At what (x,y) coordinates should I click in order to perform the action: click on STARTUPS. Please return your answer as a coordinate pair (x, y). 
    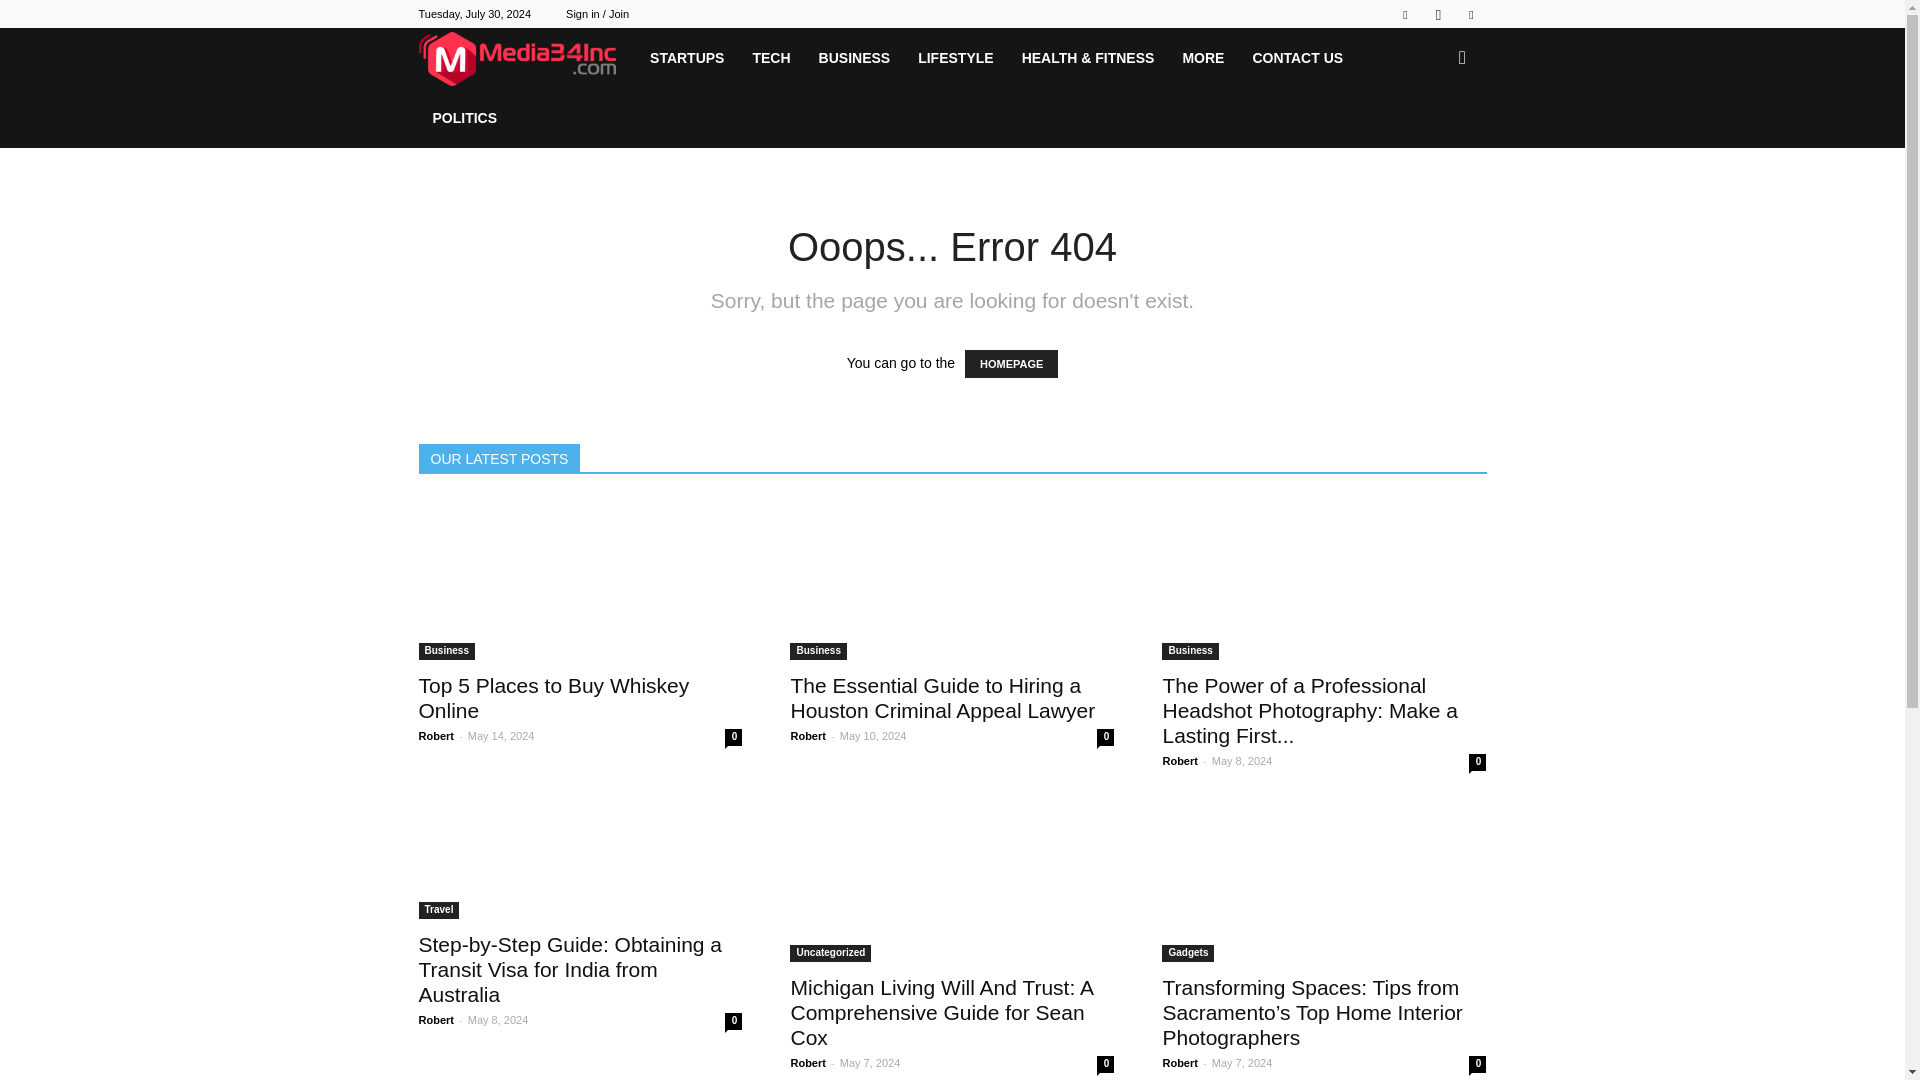
    Looking at the image, I should click on (686, 58).